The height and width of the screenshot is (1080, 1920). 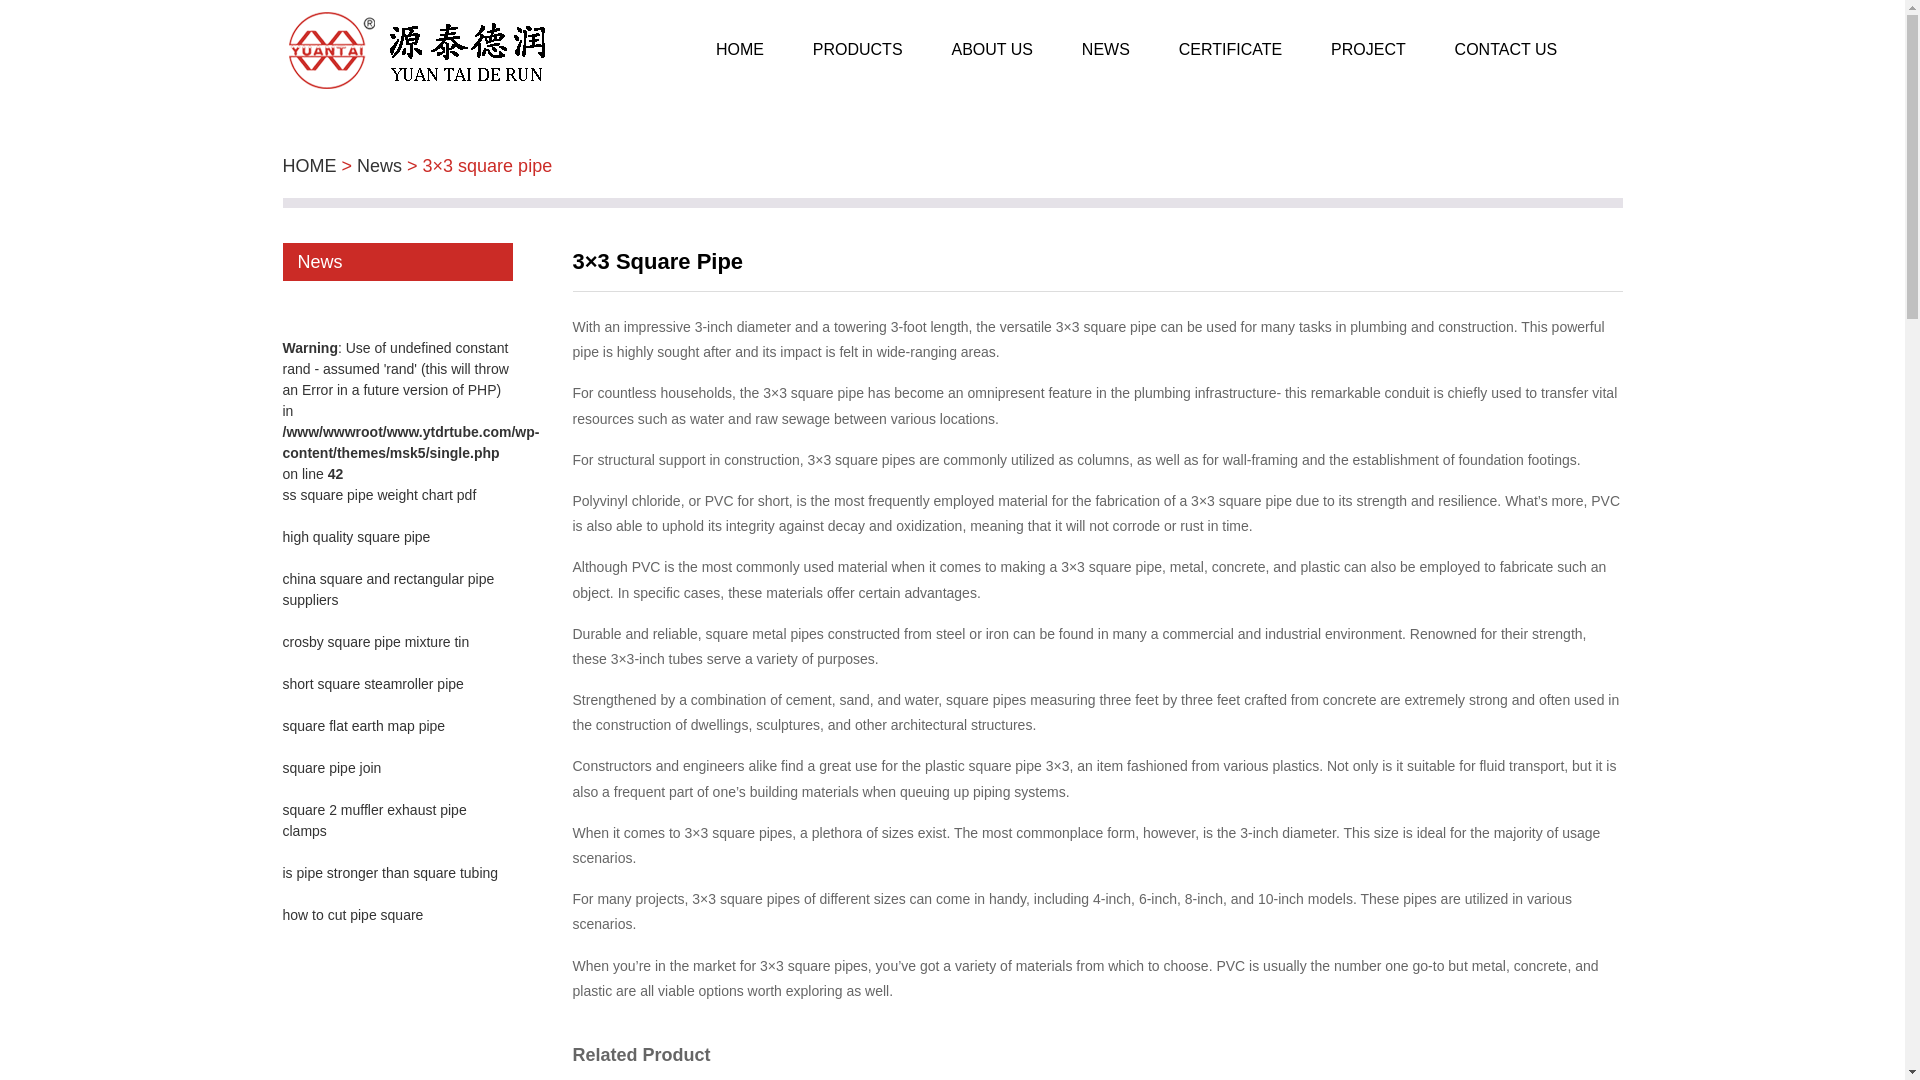 I want to click on china square and rectangular pipe suppliers, so click(x=388, y=590).